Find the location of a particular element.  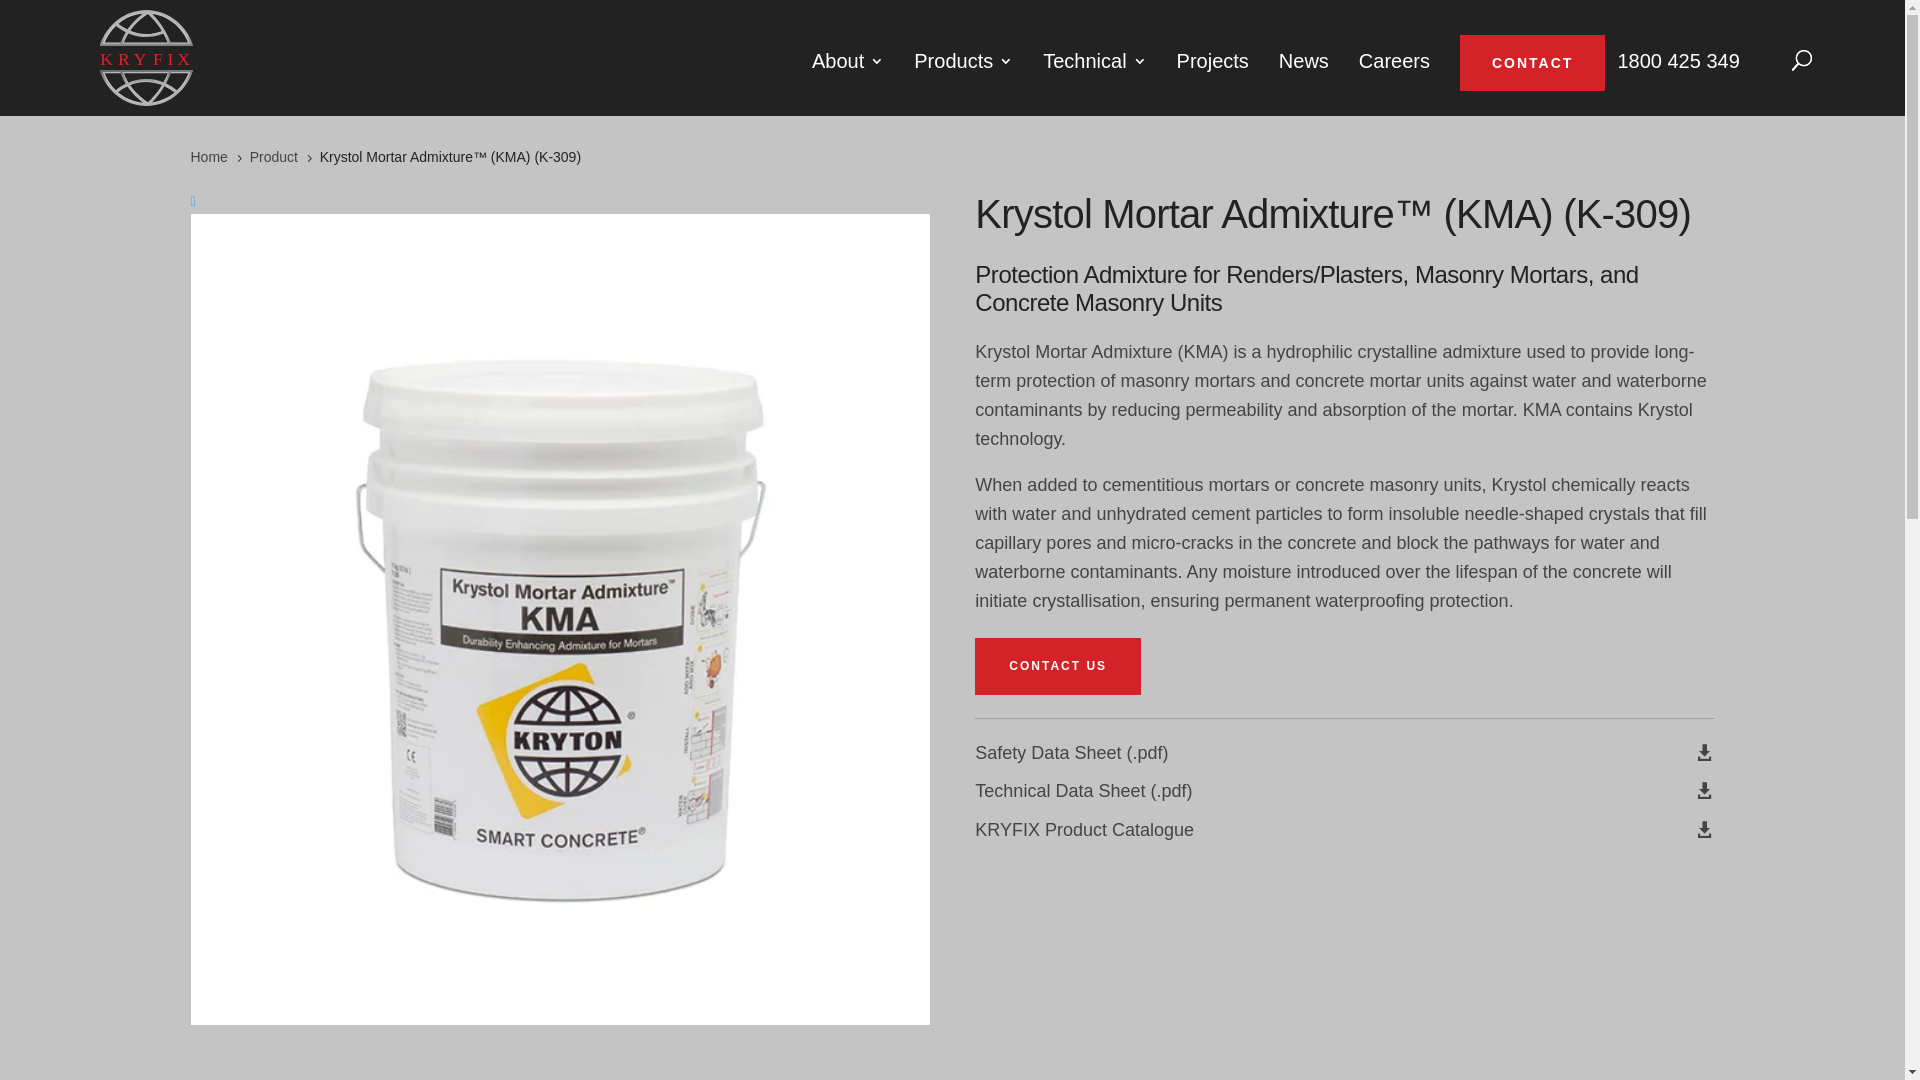

Products is located at coordinates (964, 78).